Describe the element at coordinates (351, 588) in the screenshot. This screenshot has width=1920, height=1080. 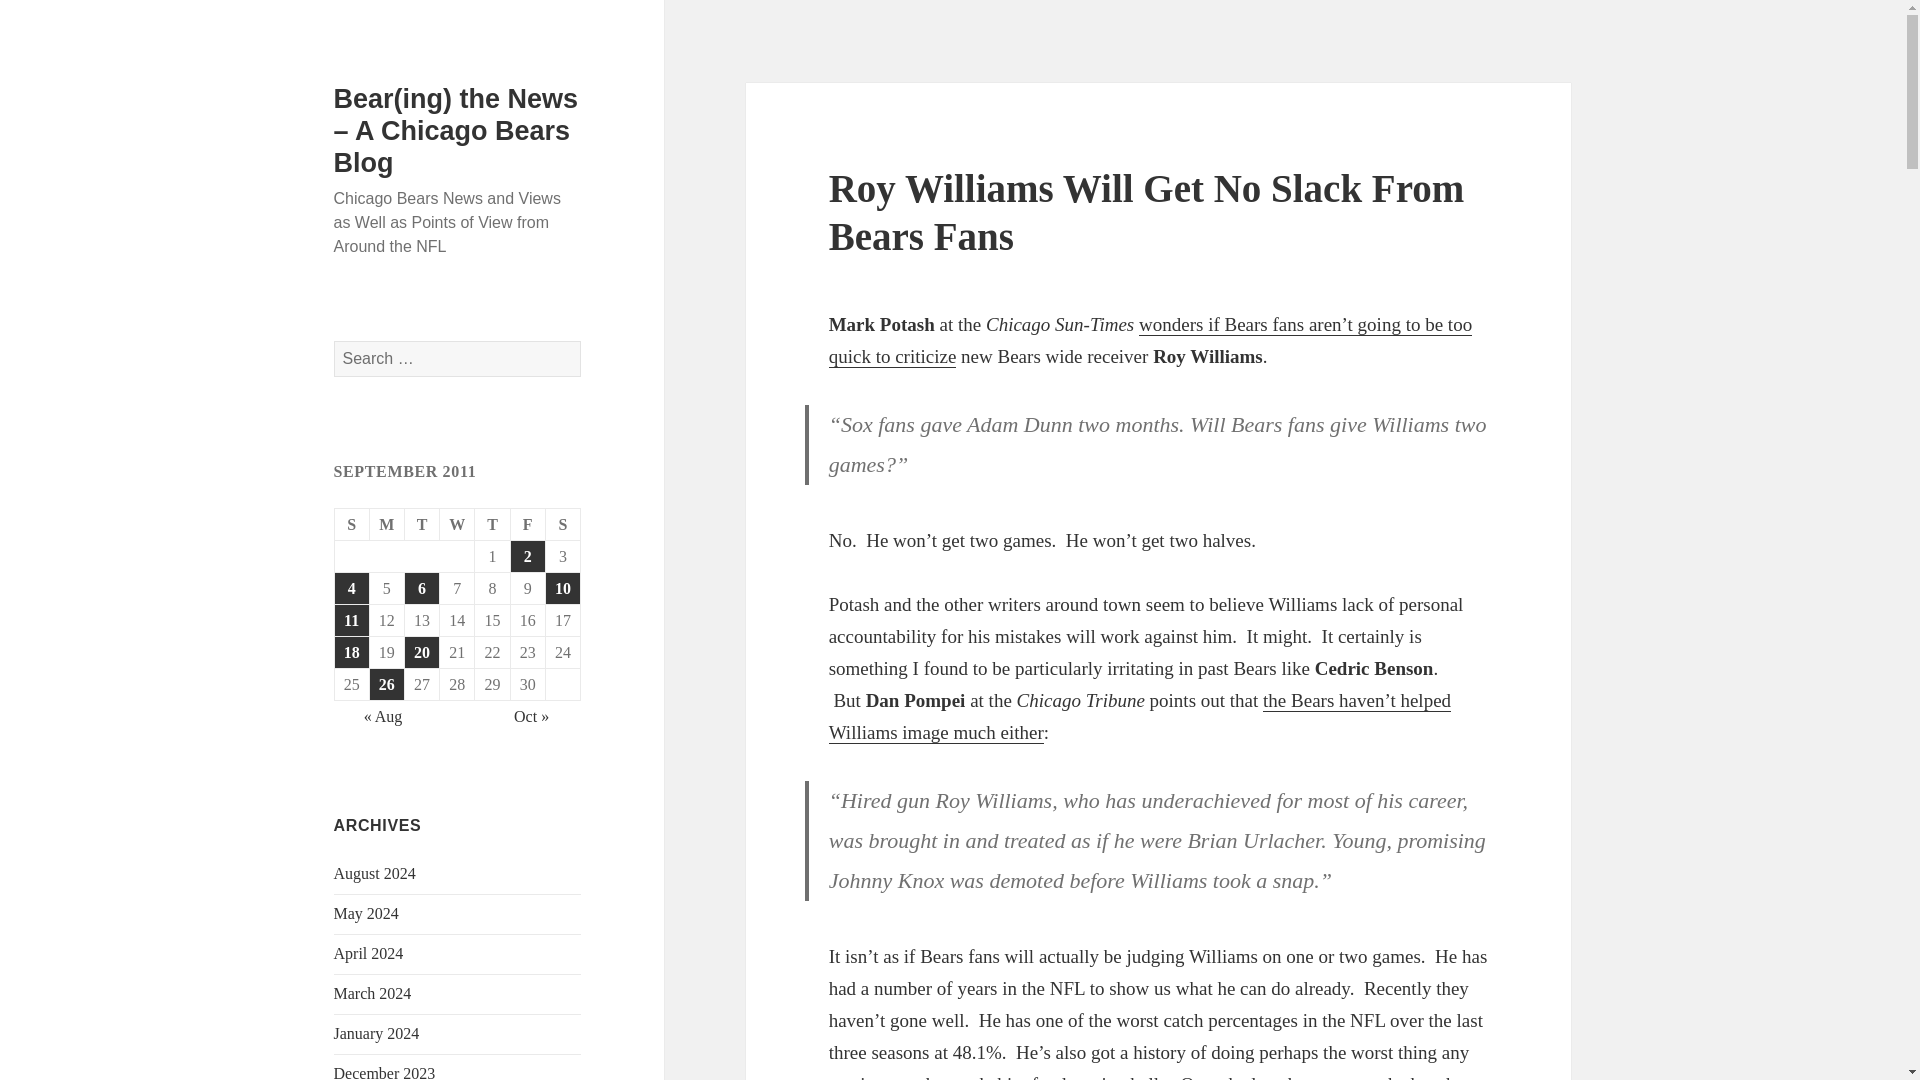
I see `4` at that location.